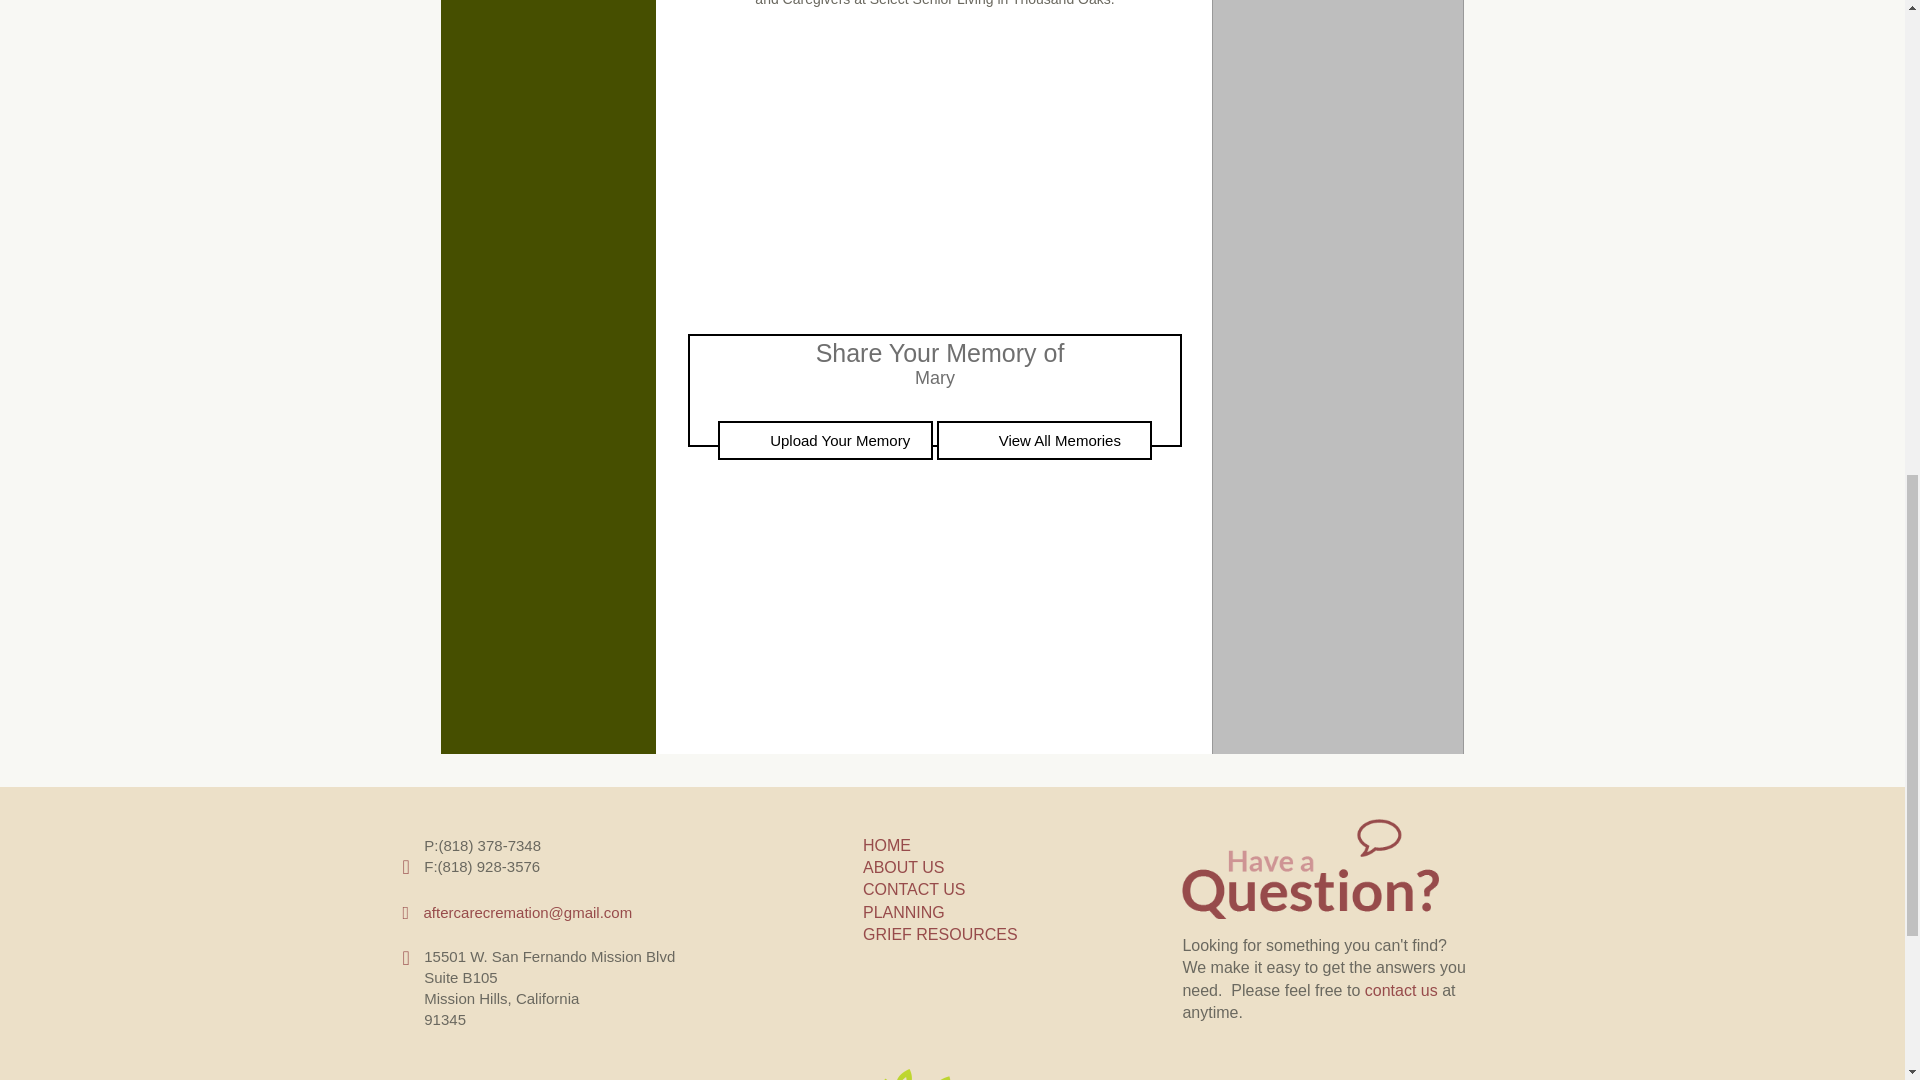  I want to click on View All Memories, so click(1044, 440).